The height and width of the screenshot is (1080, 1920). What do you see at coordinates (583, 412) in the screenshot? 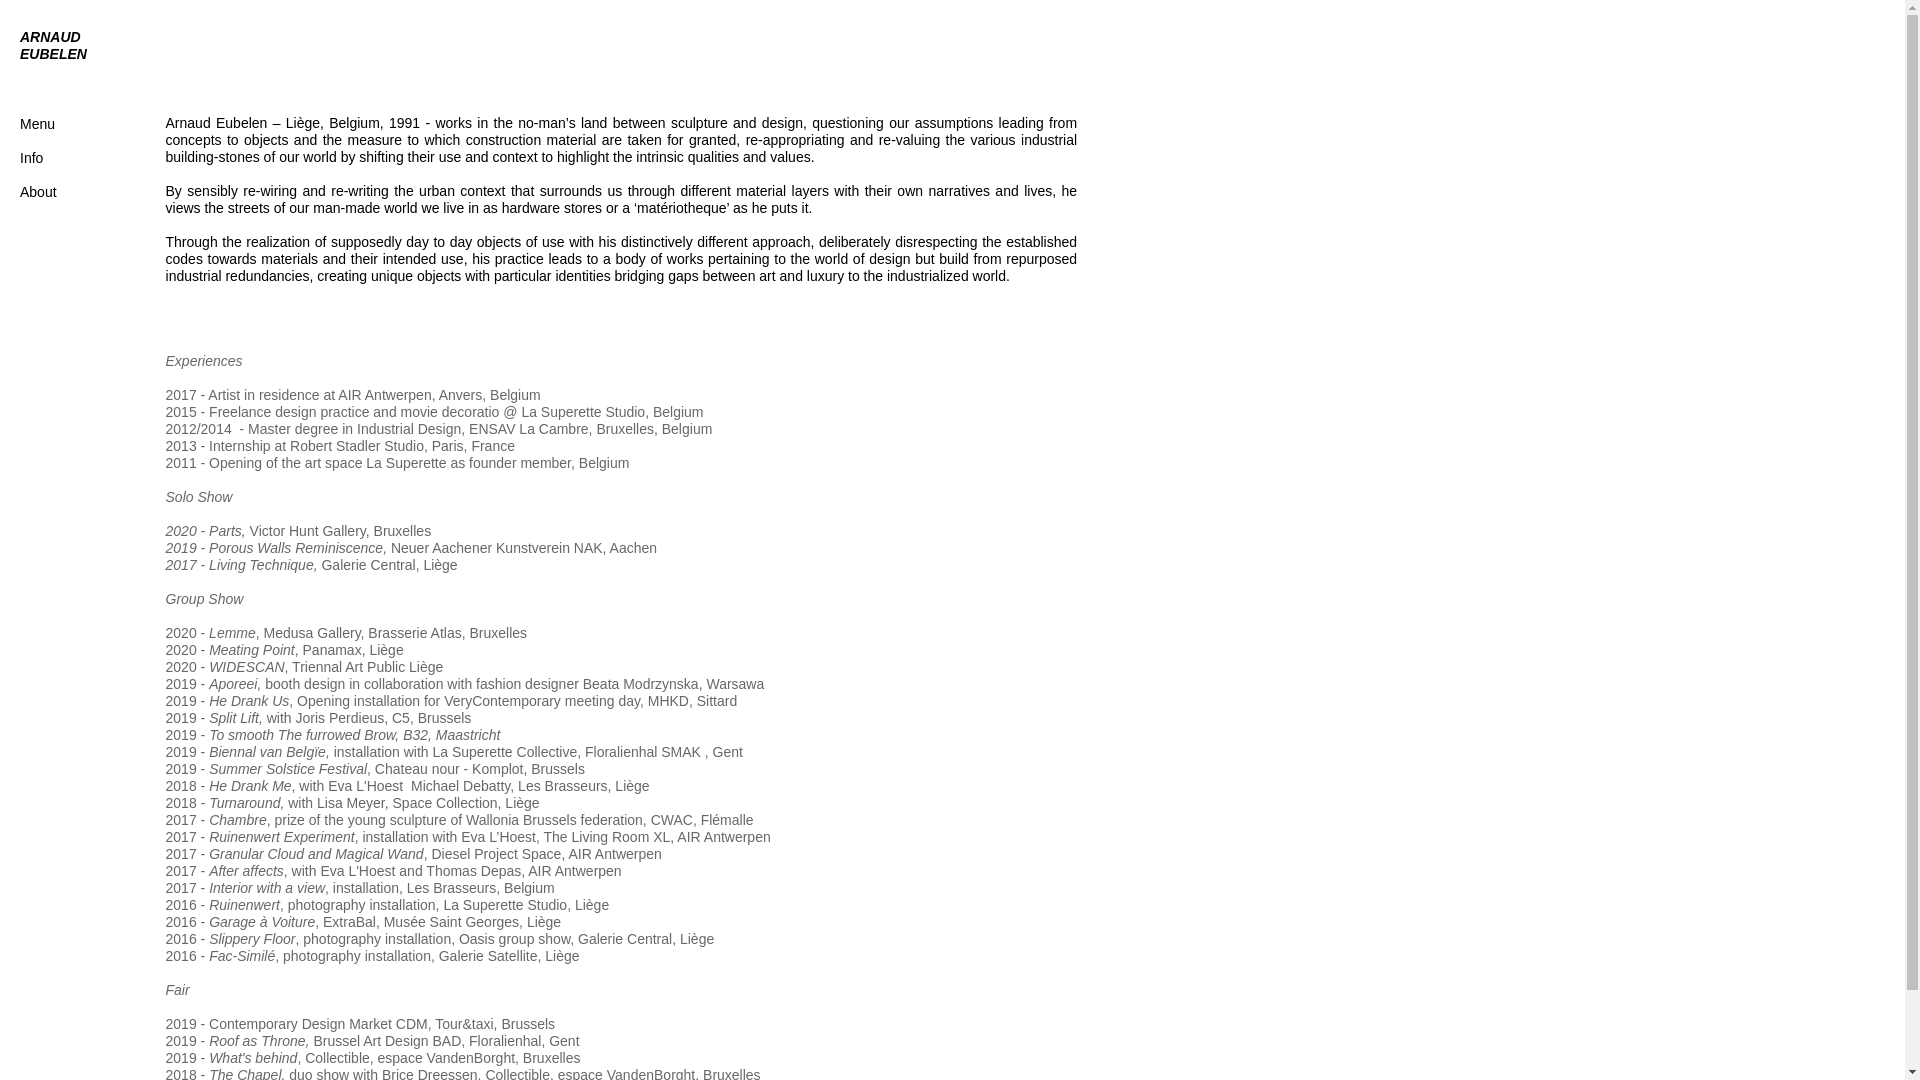
I see `La Superette Studio` at bounding box center [583, 412].